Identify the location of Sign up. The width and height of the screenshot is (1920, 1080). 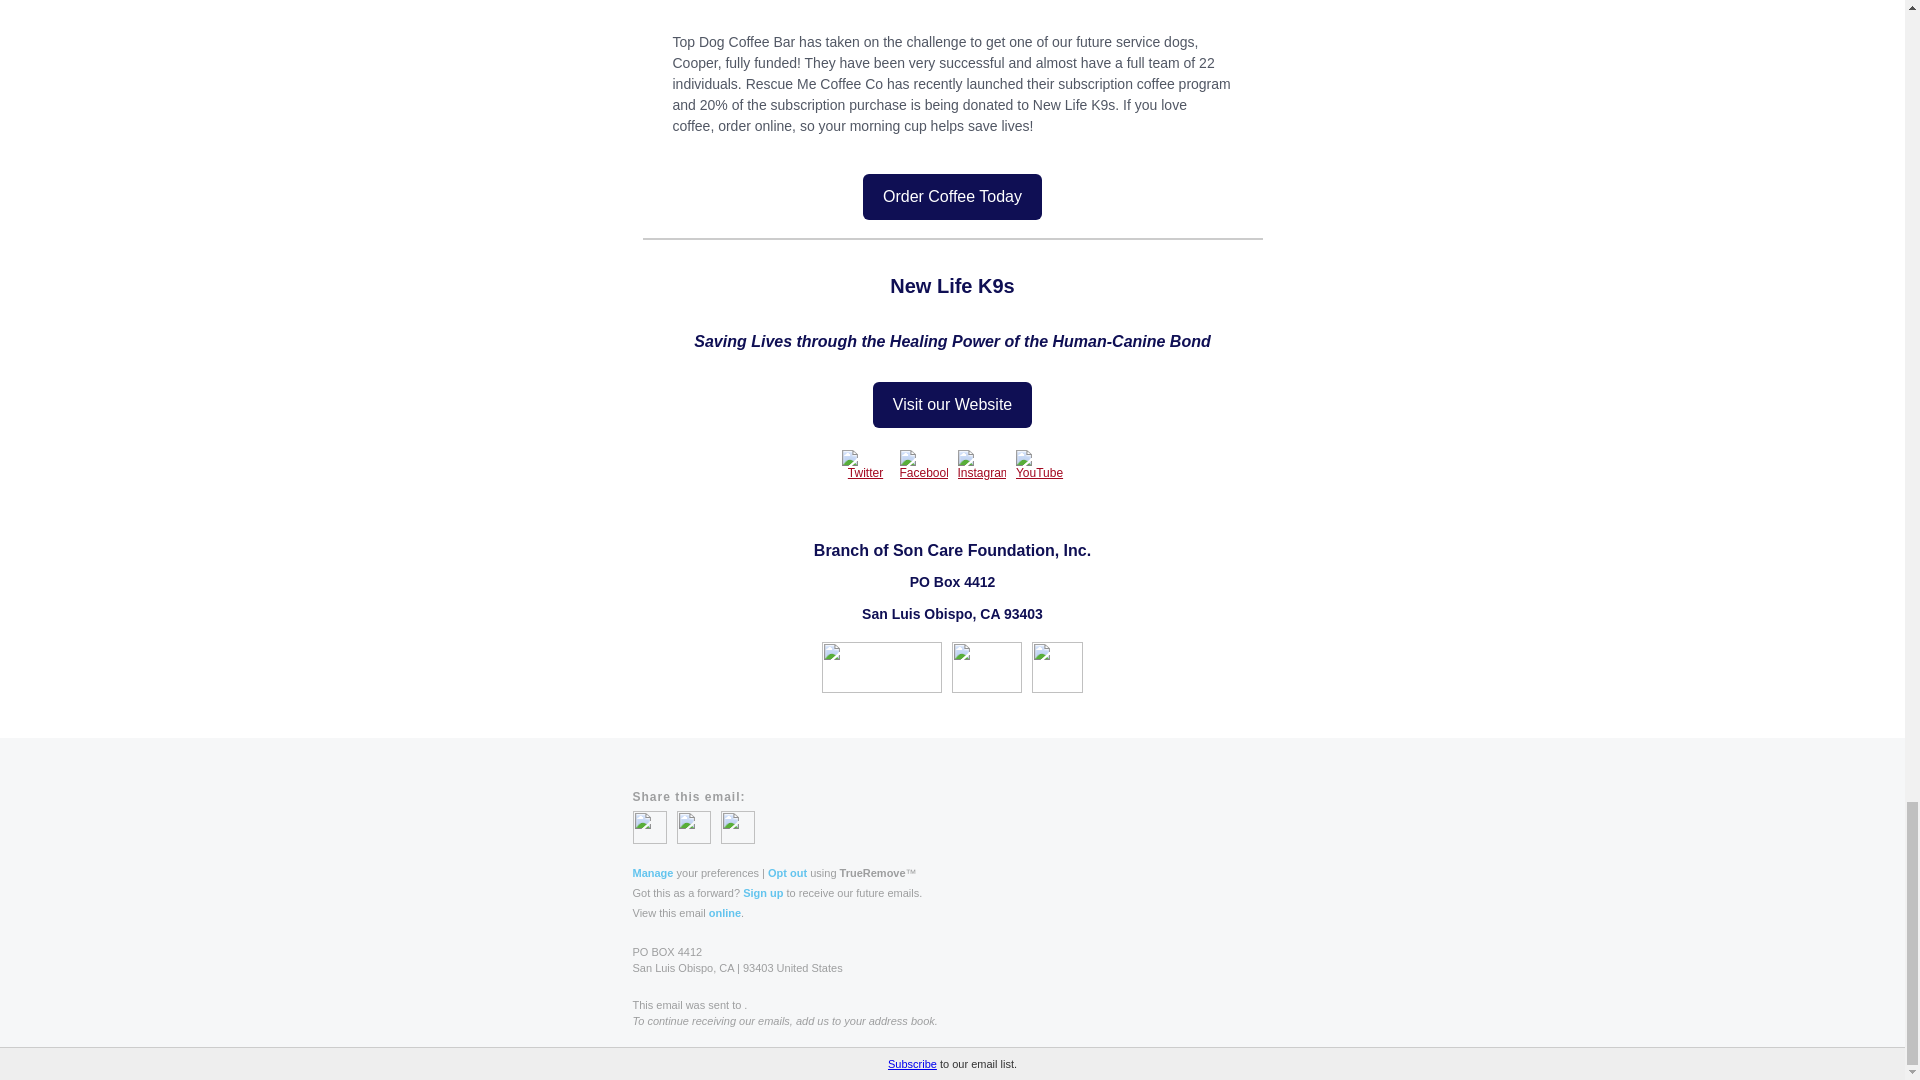
(763, 892).